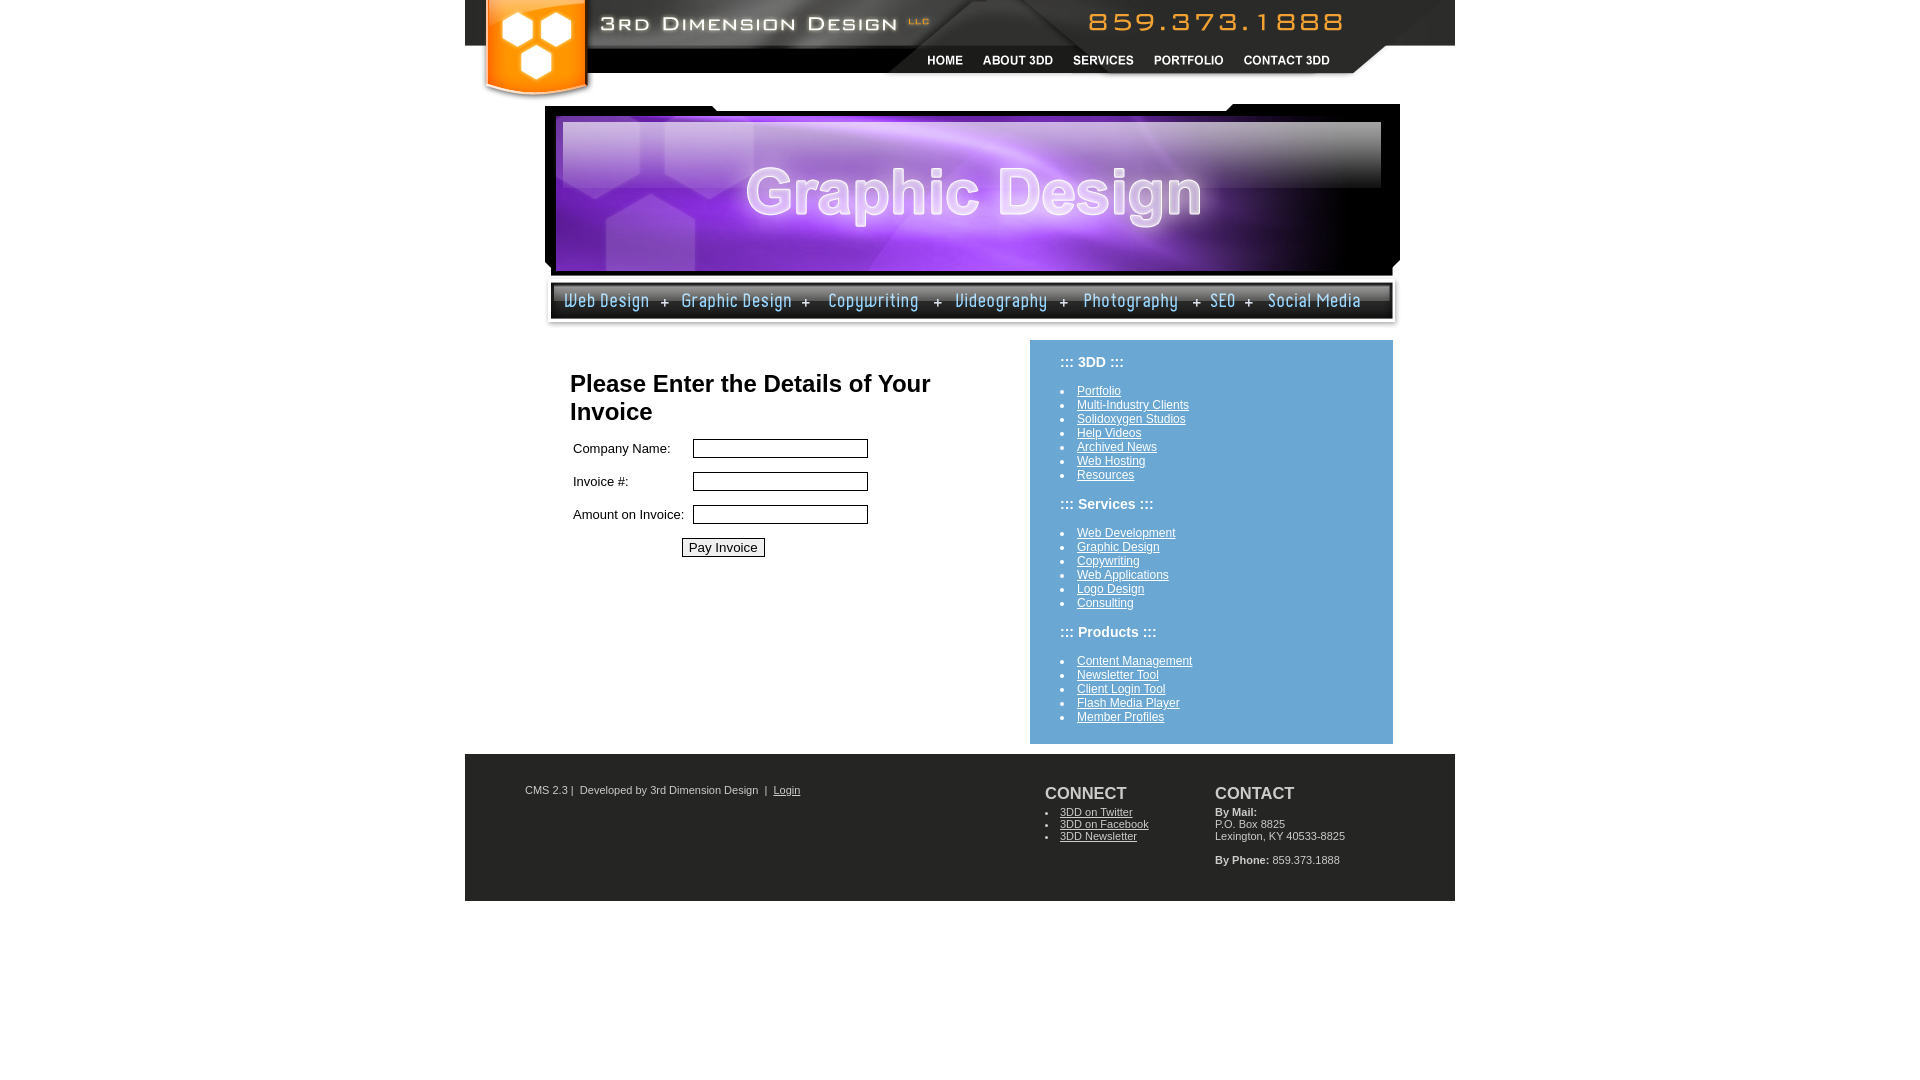 The height and width of the screenshot is (1080, 1920). What do you see at coordinates (1110, 589) in the screenshot?
I see `Logo Design` at bounding box center [1110, 589].